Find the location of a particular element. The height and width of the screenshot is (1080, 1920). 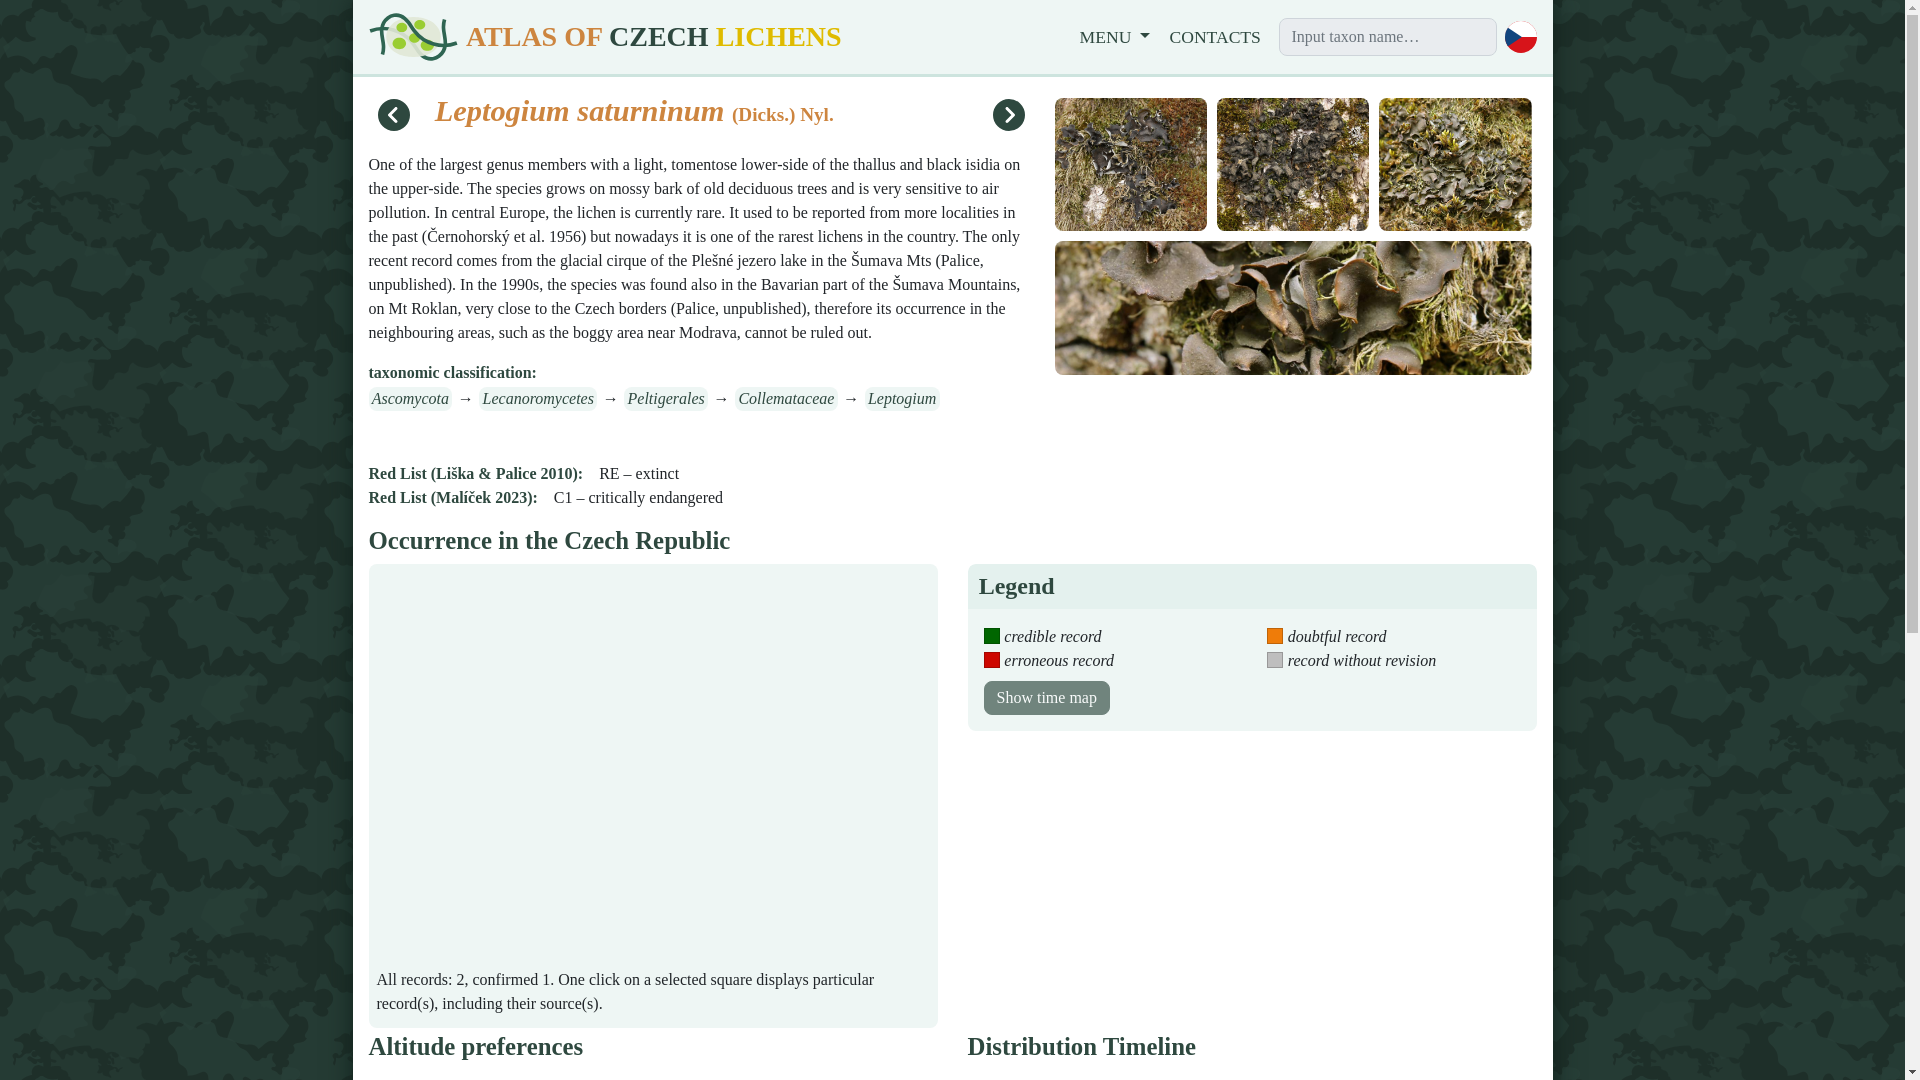

Peltigerales is located at coordinates (666, 398).